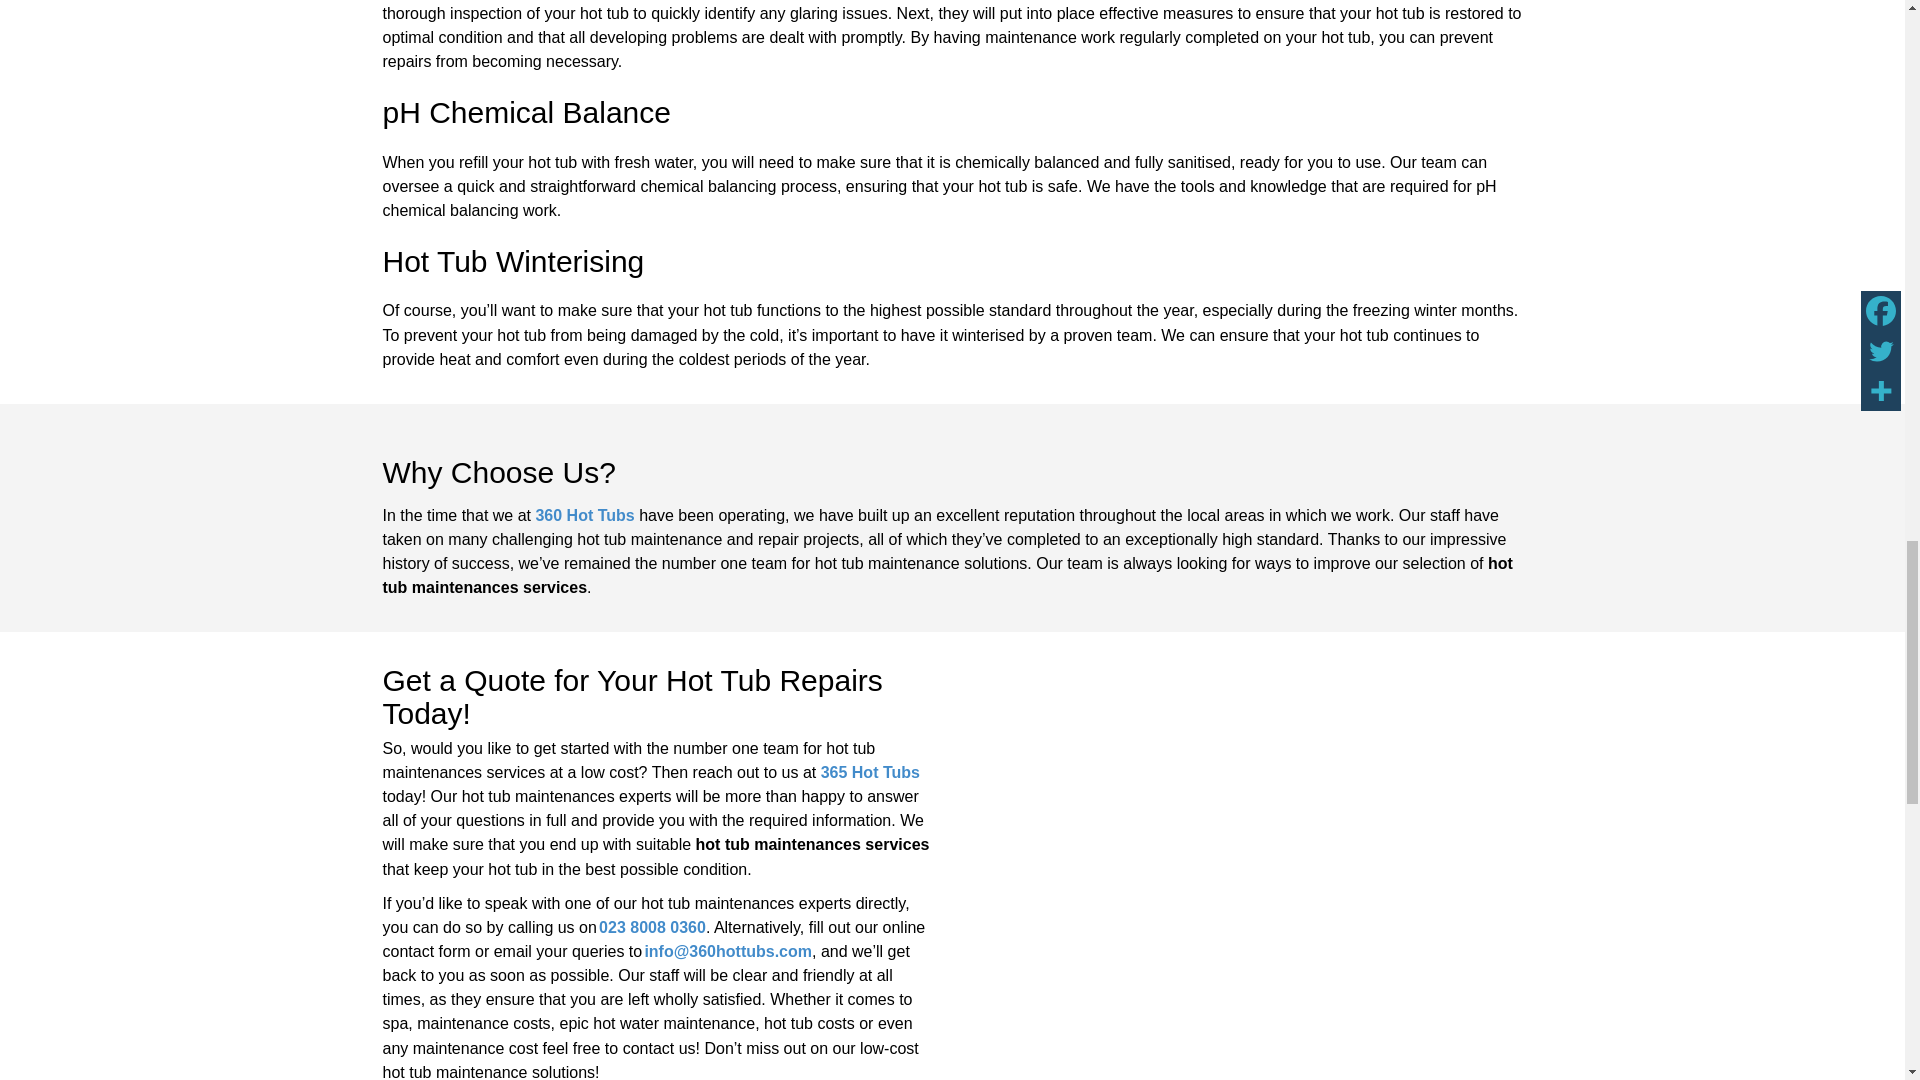 This screenshot has height=1080, width=1920. What do you see at coordinates (870, 772) in the screenshot?
I see `365 Hot Tubs` at bounding box center [870, 772].